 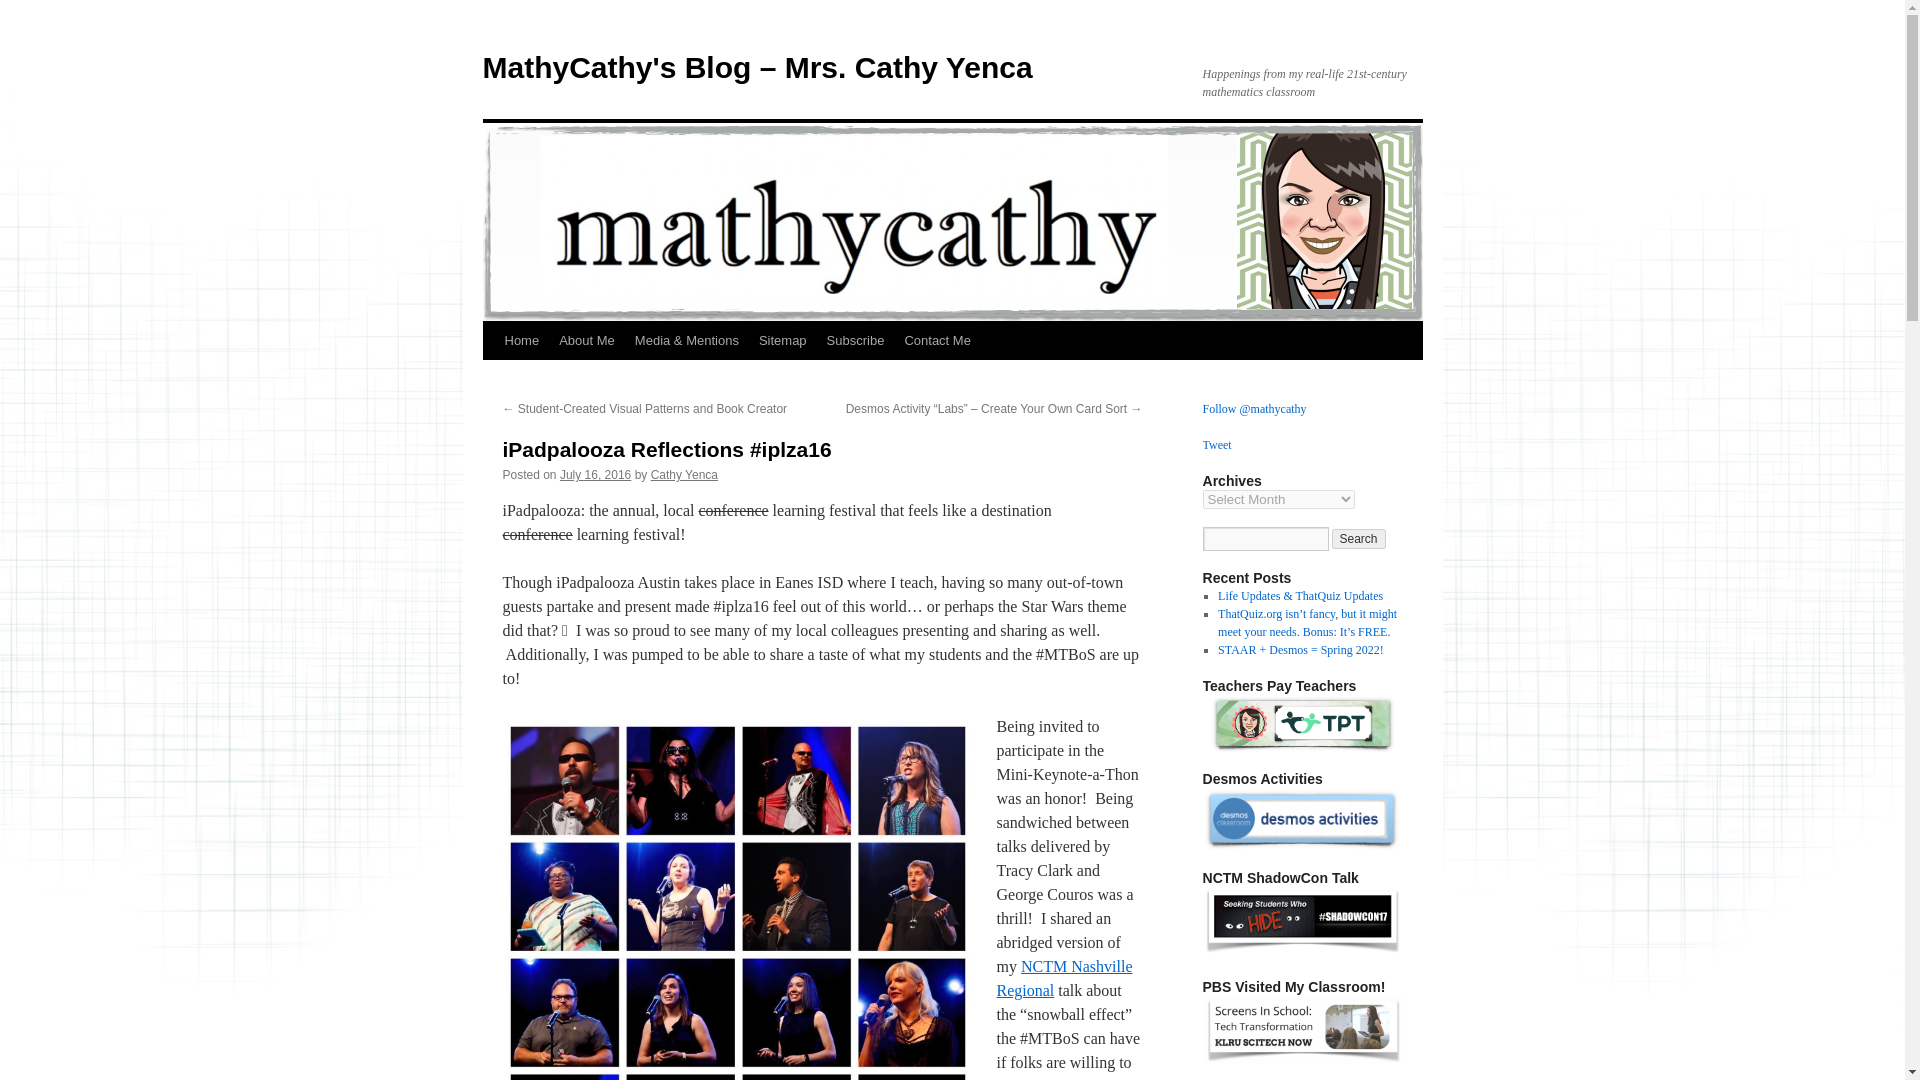 I want to click on NCTM Nashville Regional, so click(x=1064, y=978).